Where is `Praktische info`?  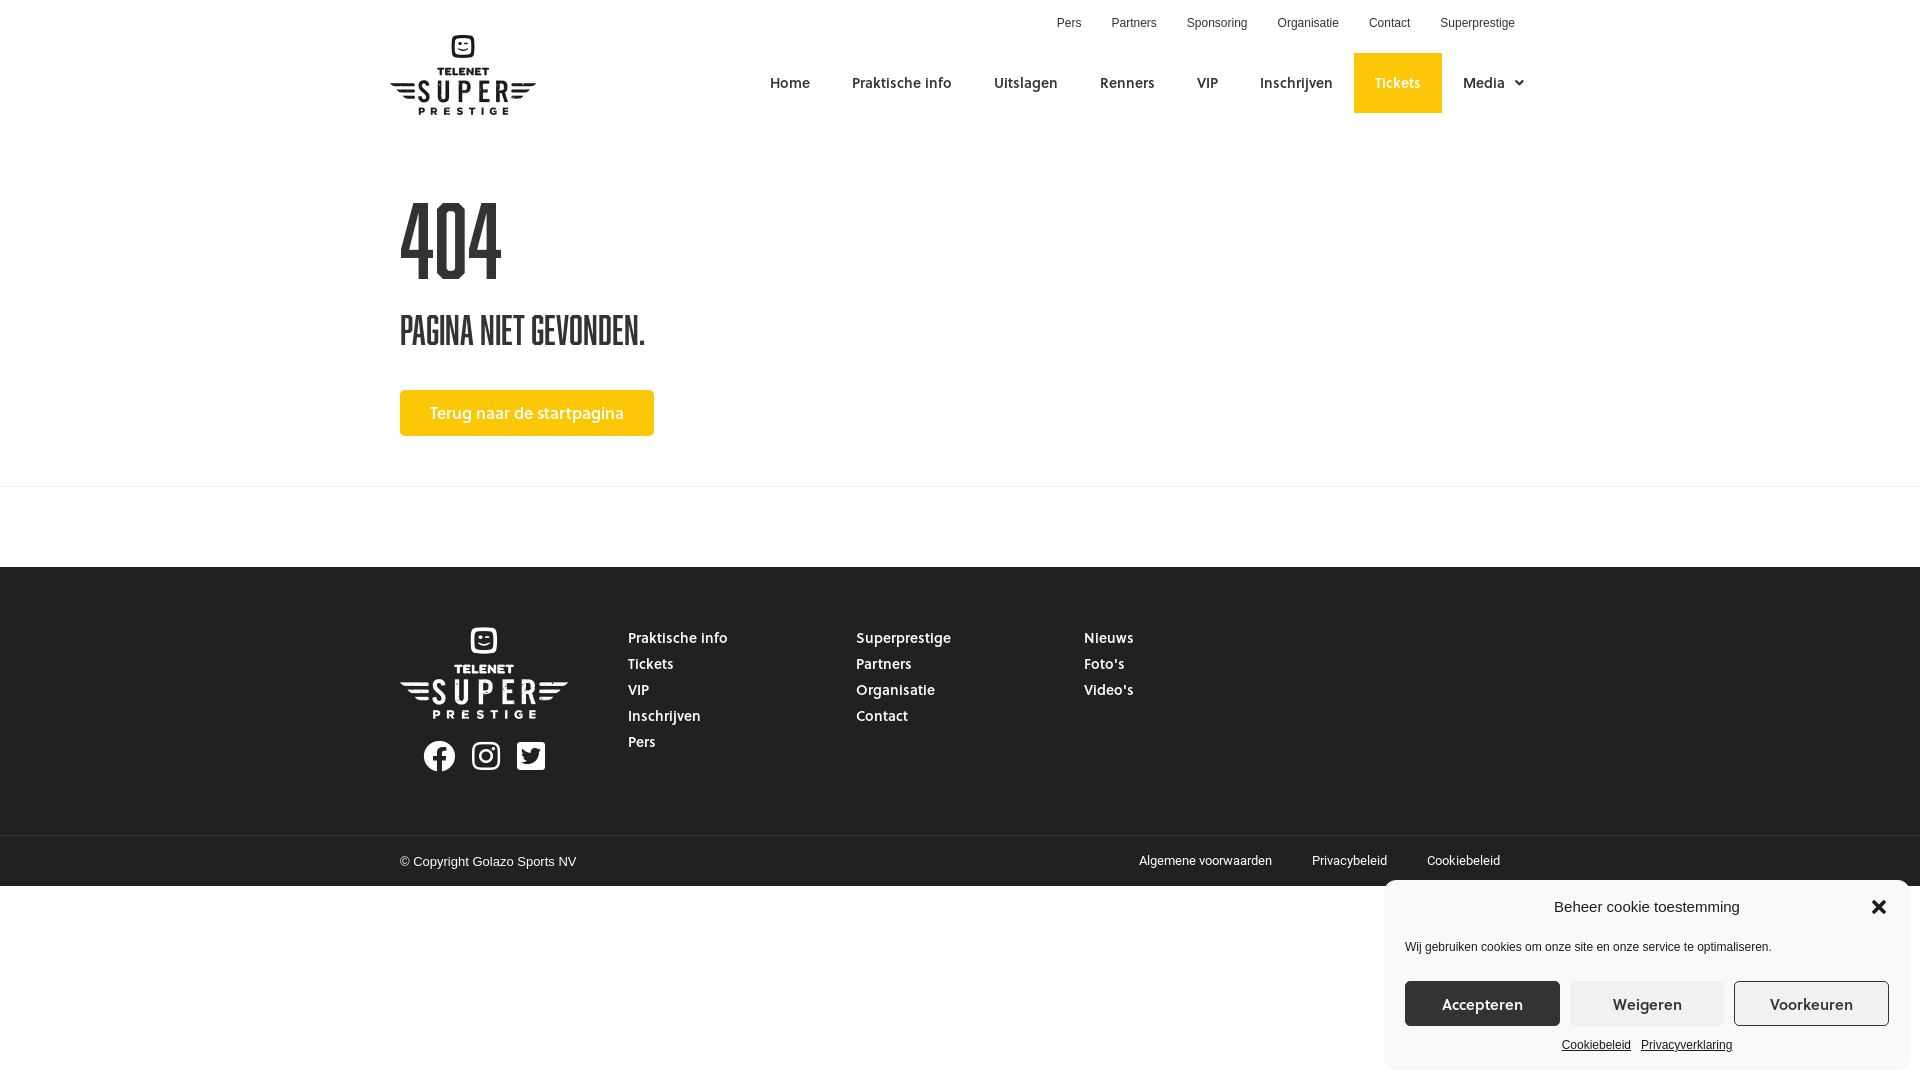
Praktische info is located at coordinates (732, 638).